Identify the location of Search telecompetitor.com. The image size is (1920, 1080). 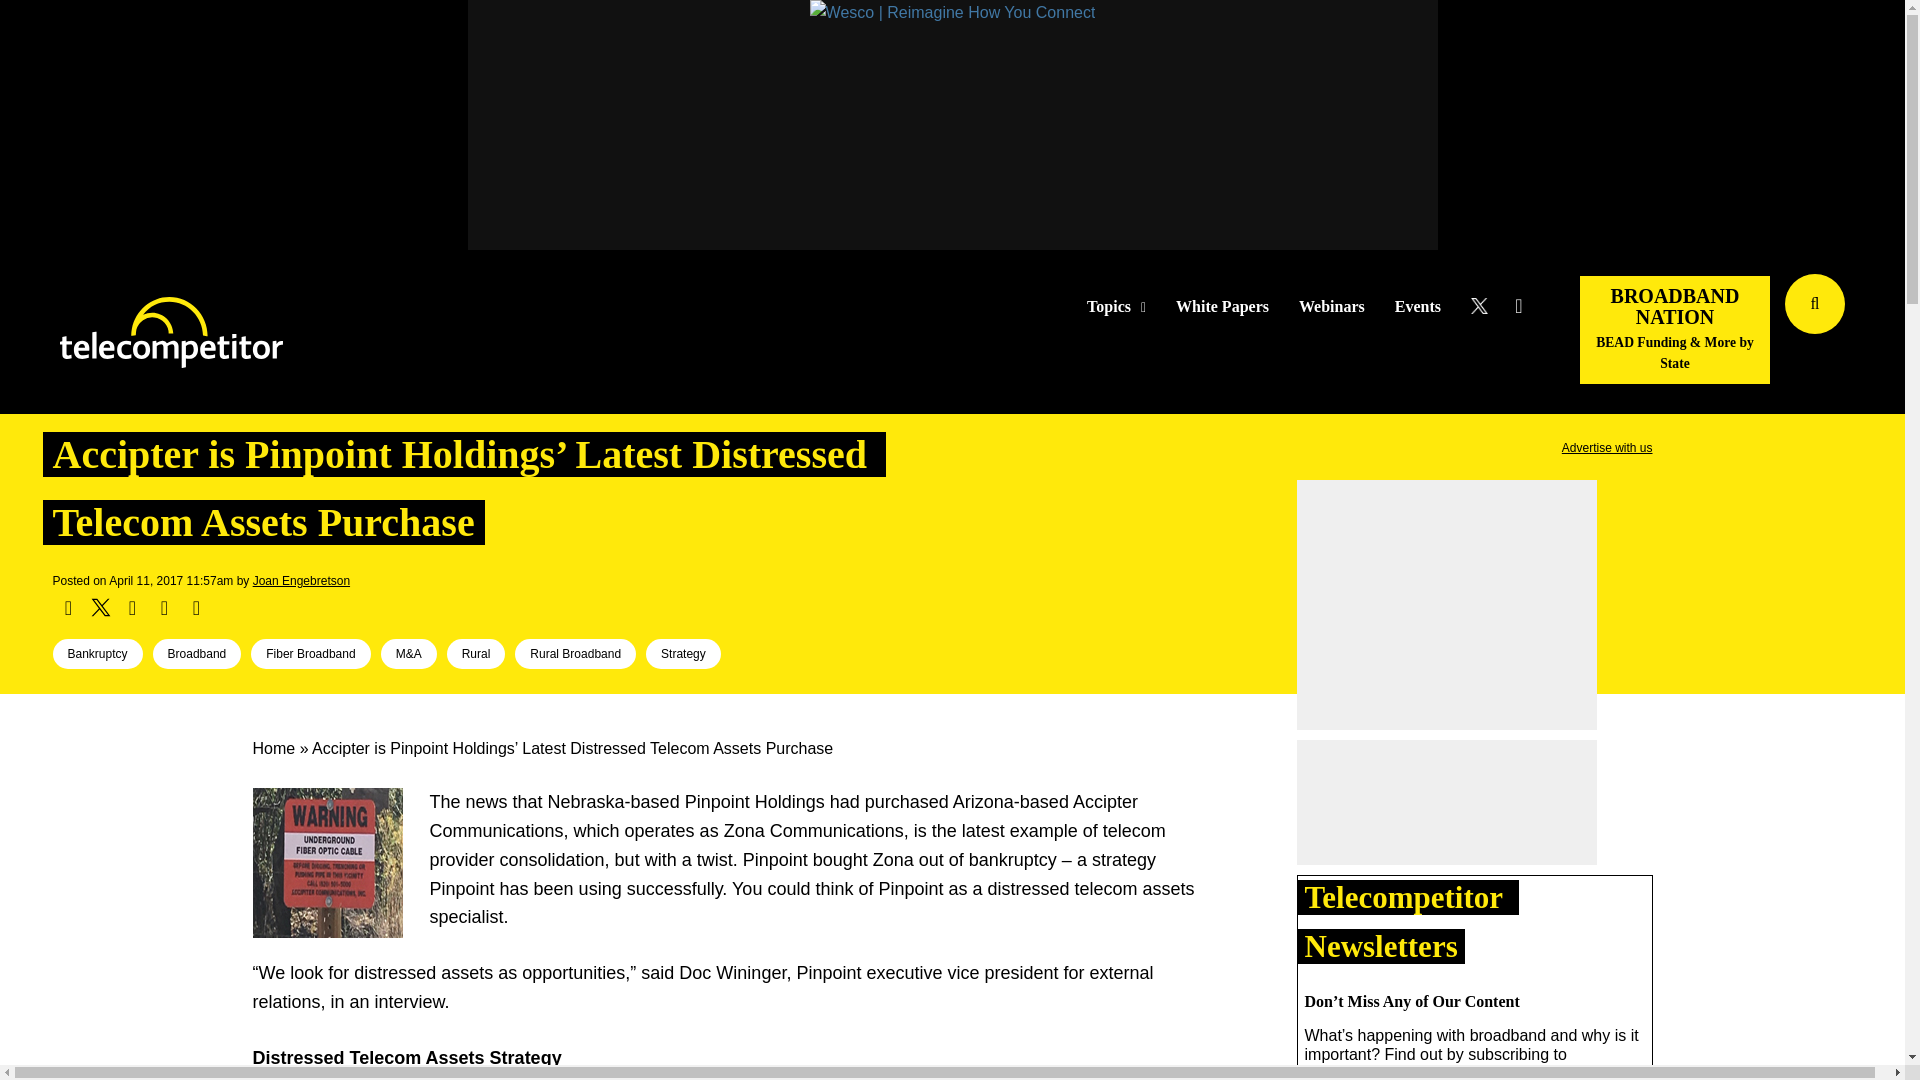
(1815, 304).